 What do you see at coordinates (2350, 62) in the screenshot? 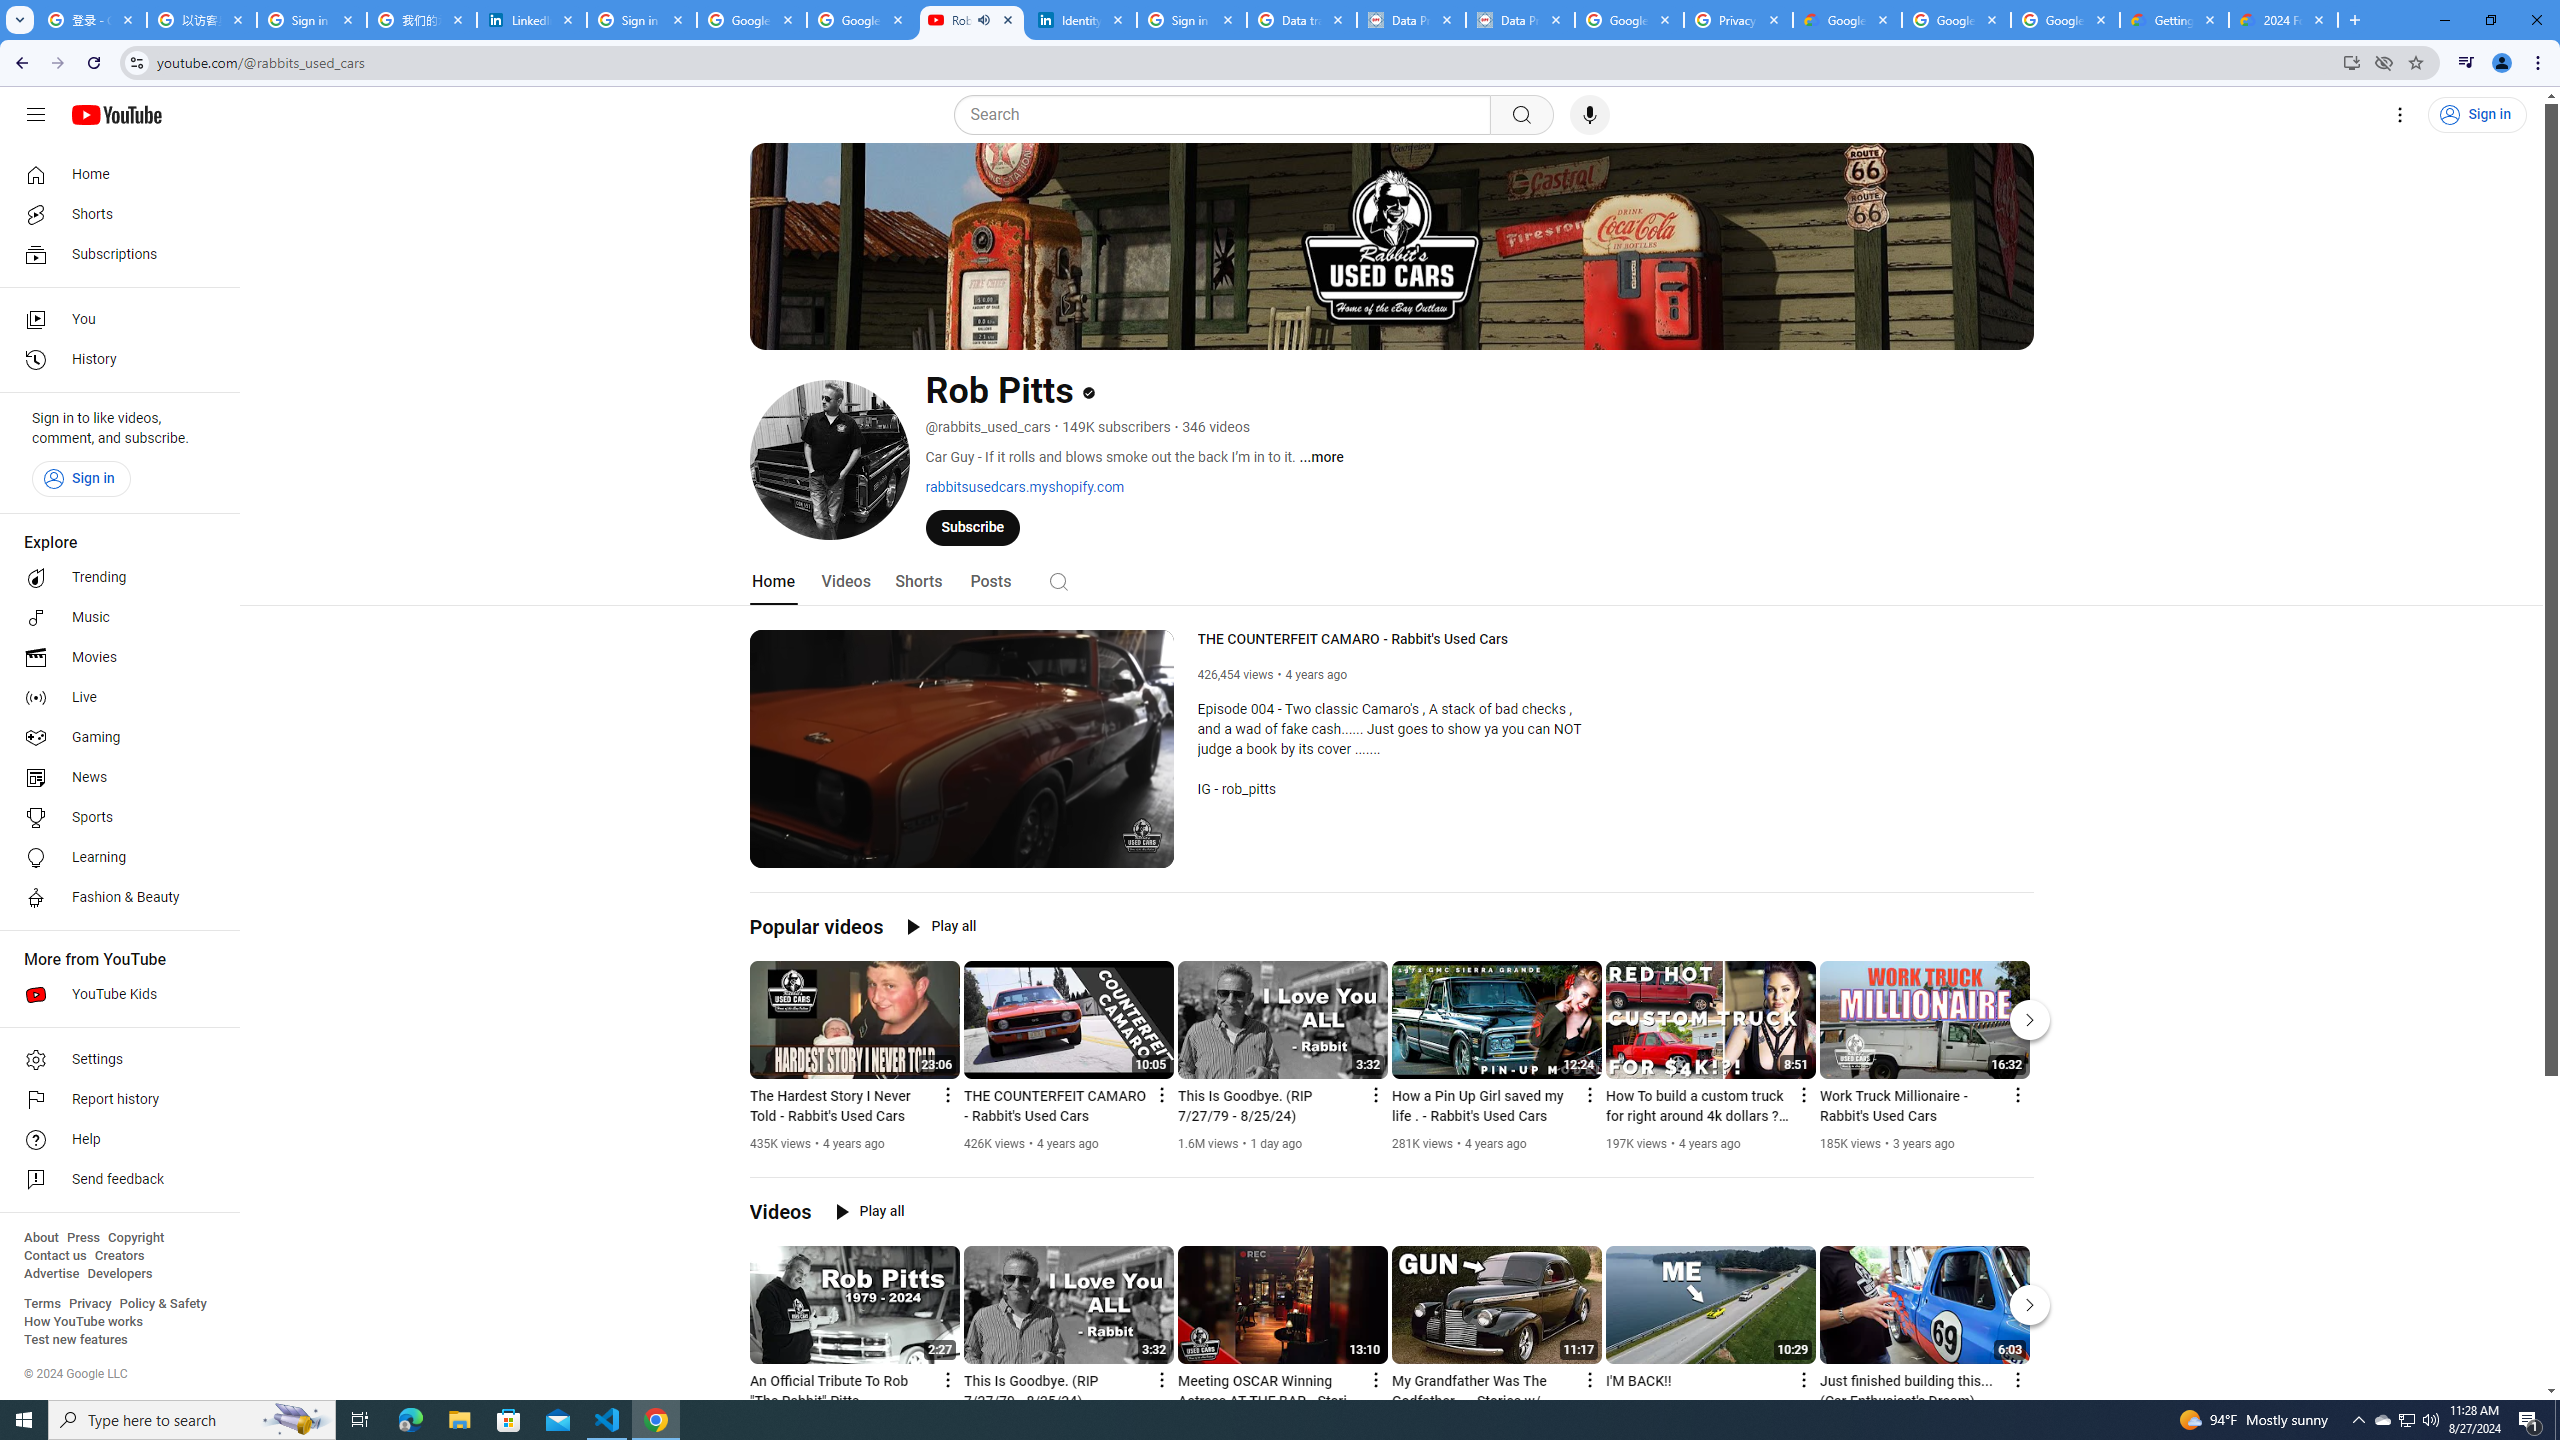
I see `Install YouTube` at bounding box center [2350, 62].